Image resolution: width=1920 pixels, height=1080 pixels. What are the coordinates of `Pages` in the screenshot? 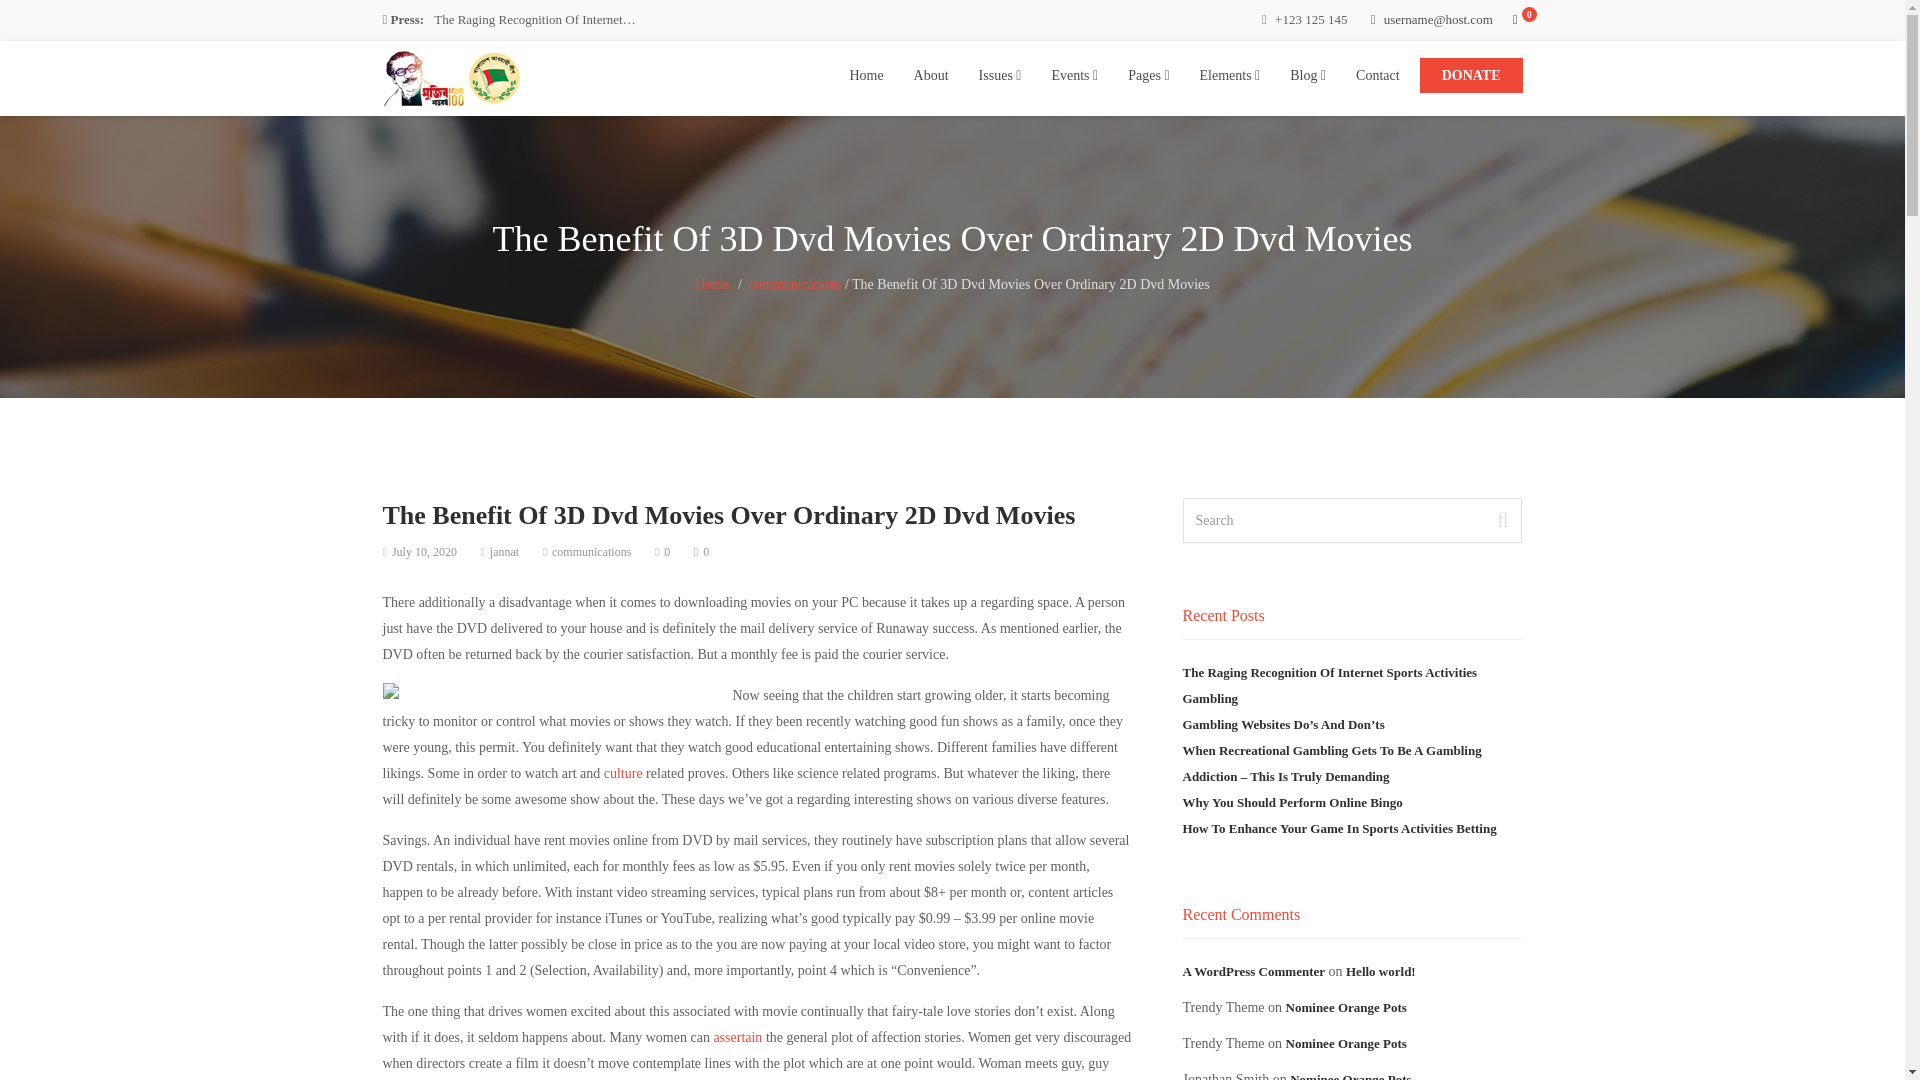 It's located at (1148, 76).